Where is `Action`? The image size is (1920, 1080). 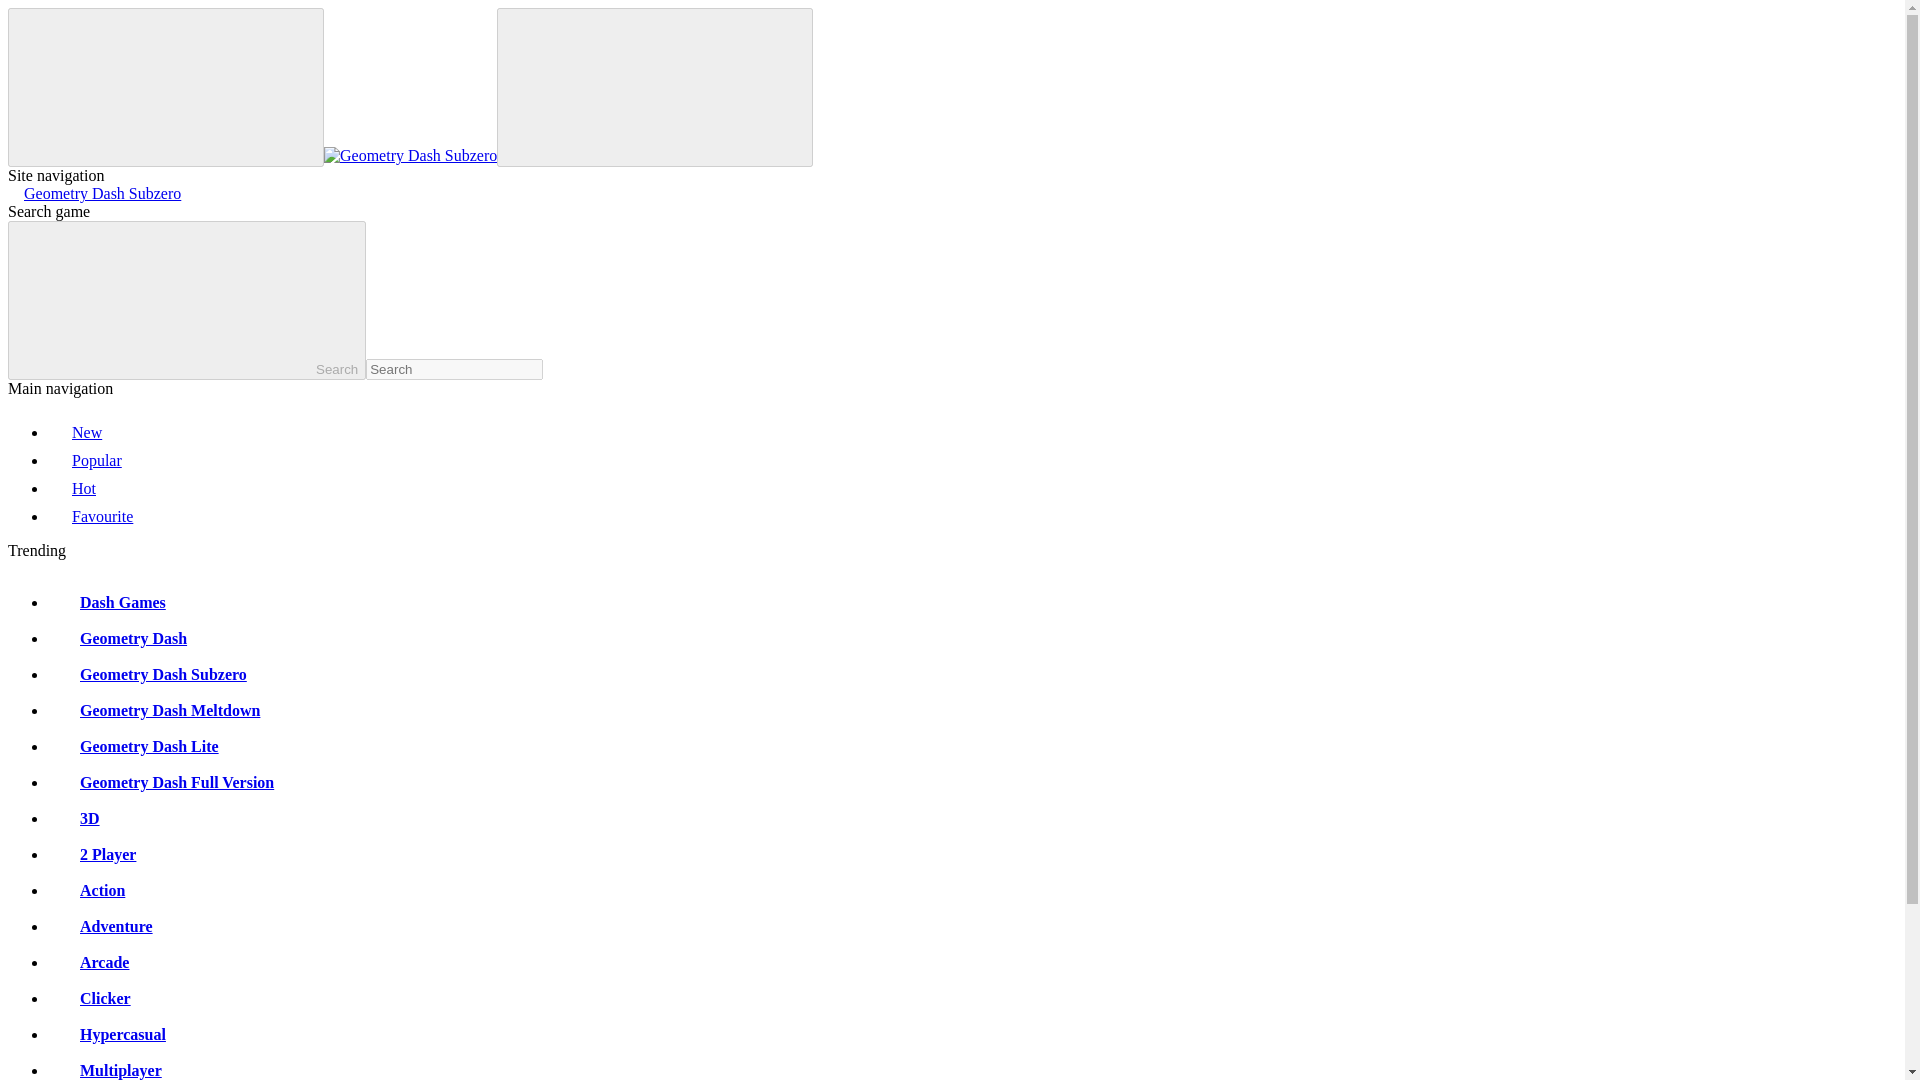 Action is located at coordinates (86, 890).